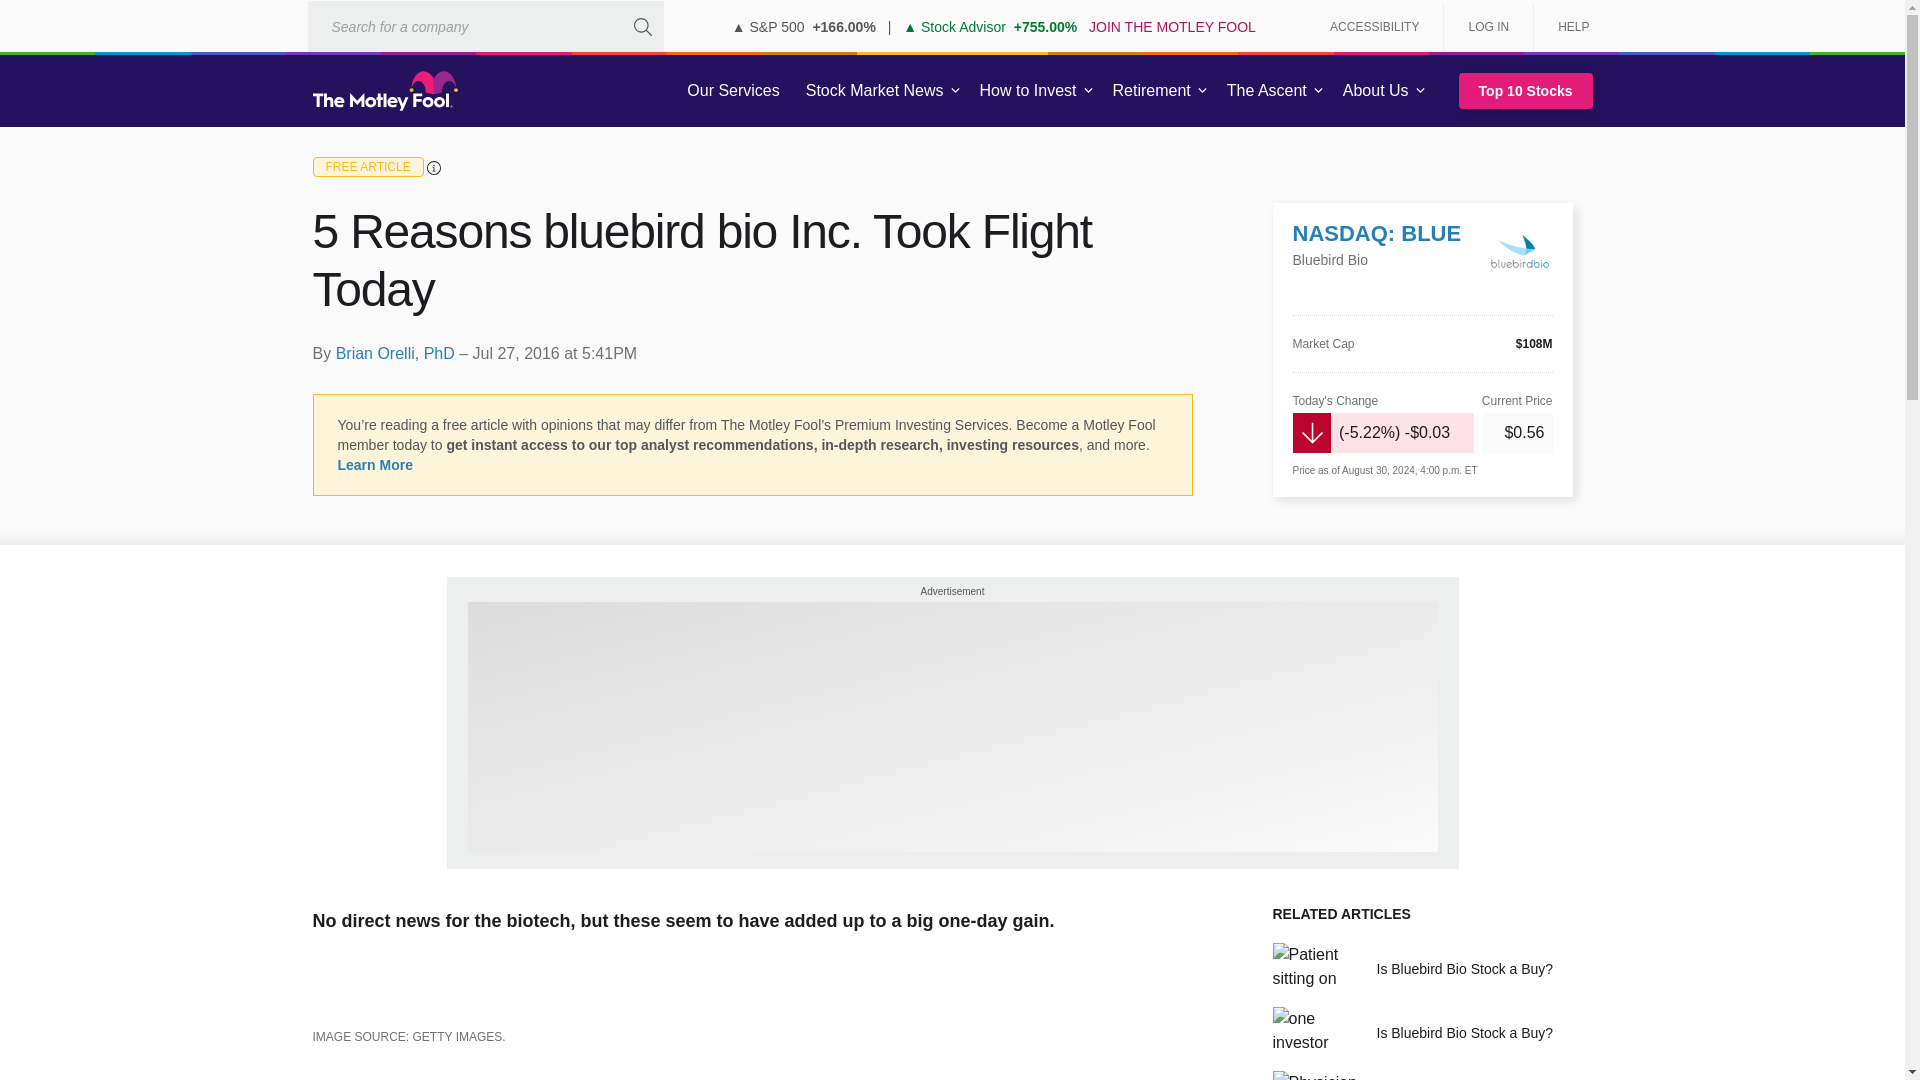  Describe the element at coordinates (1566, 26) in the screenshot. I see `HELP` at that location.